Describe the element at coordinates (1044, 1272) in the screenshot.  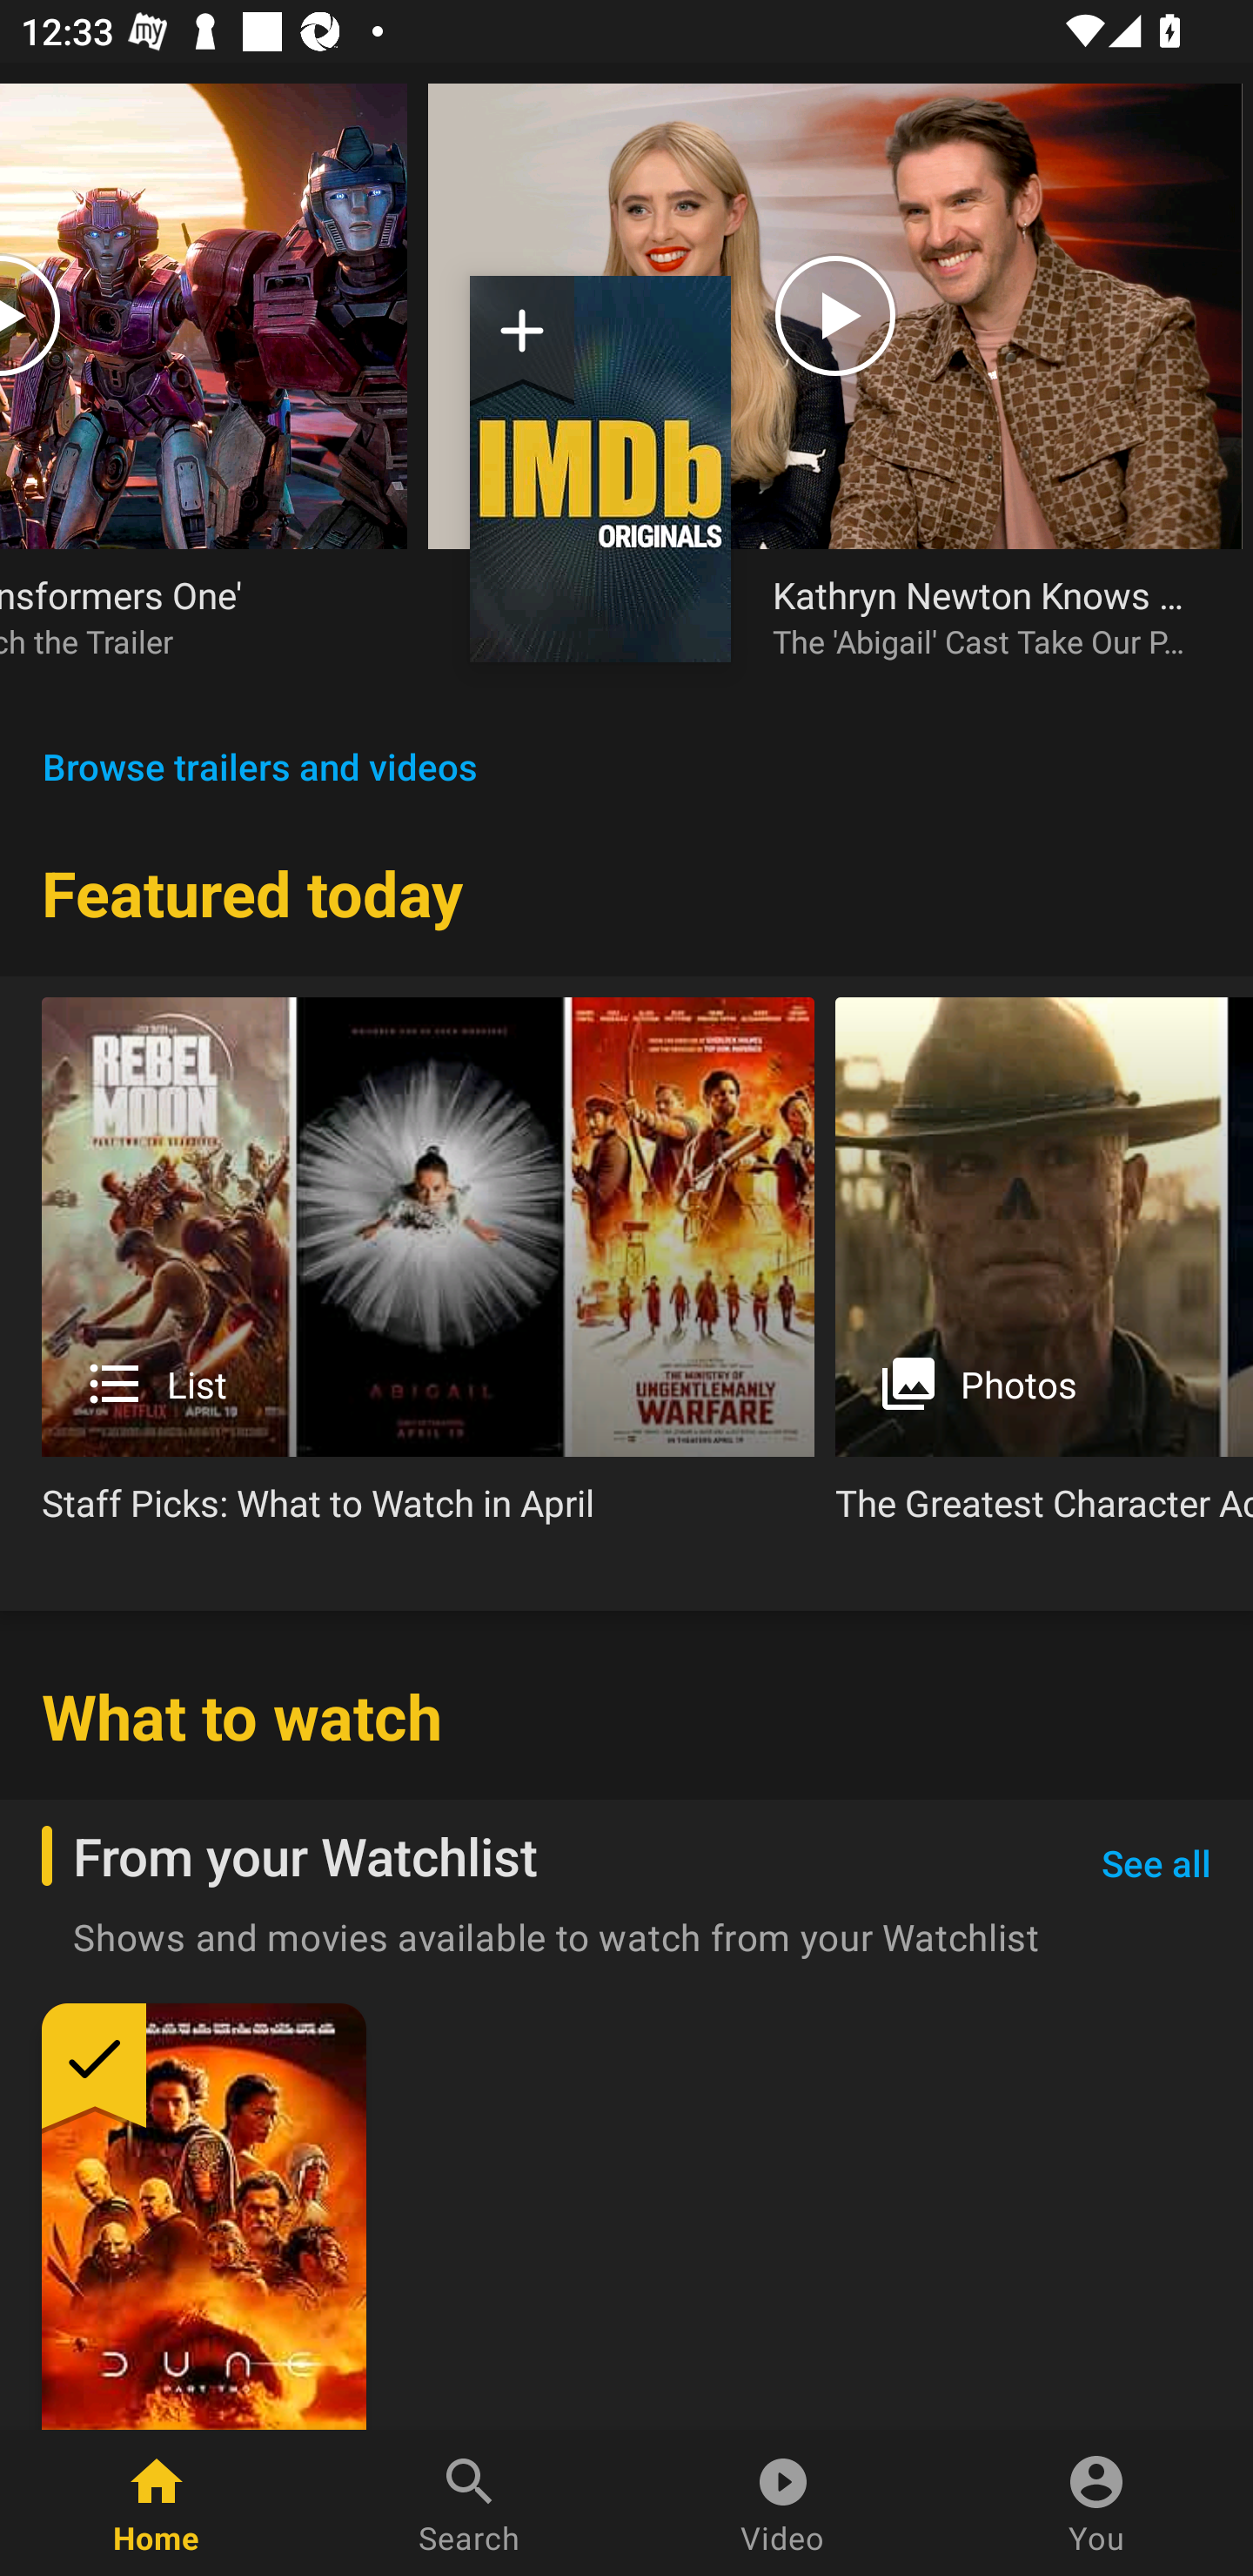
I see `Photos The Greatest Character Actors of All Time` at that location.